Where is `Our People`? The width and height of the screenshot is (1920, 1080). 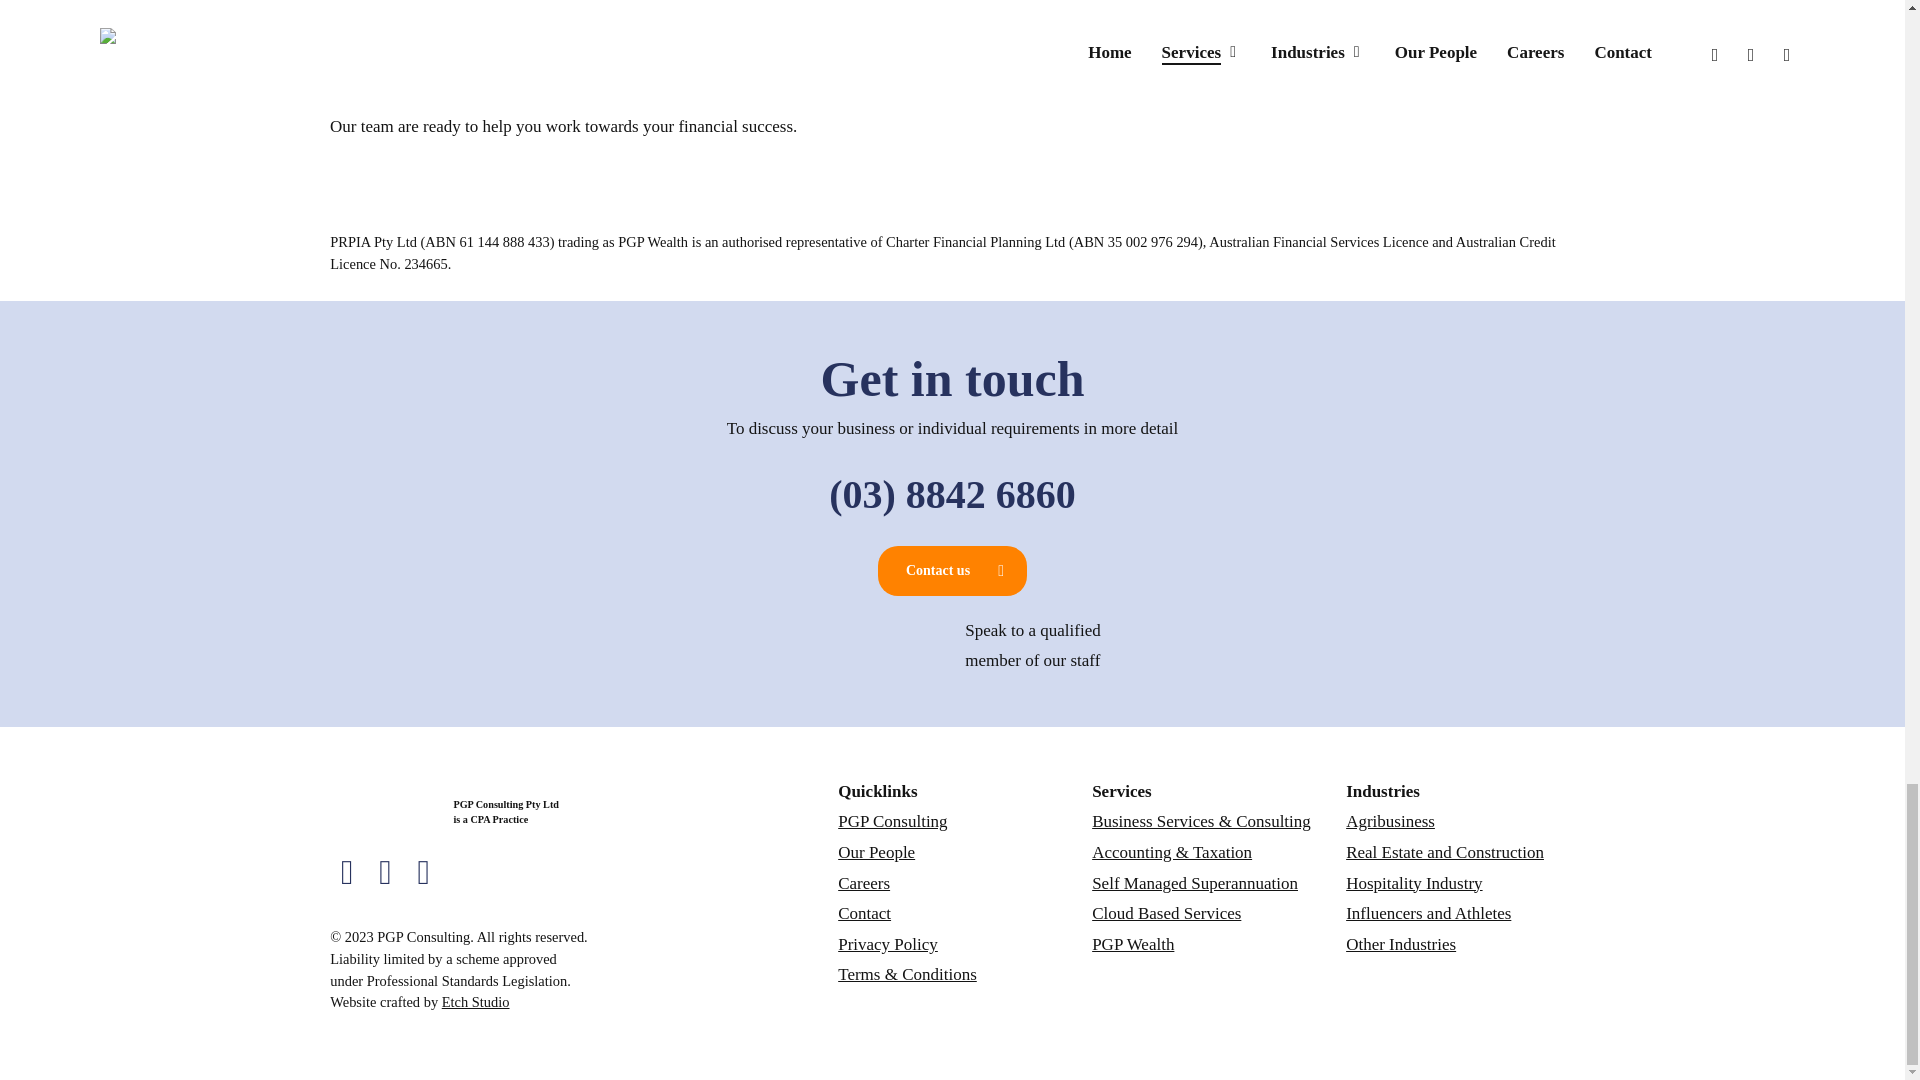 Our People is located at coordinates (876, 852).